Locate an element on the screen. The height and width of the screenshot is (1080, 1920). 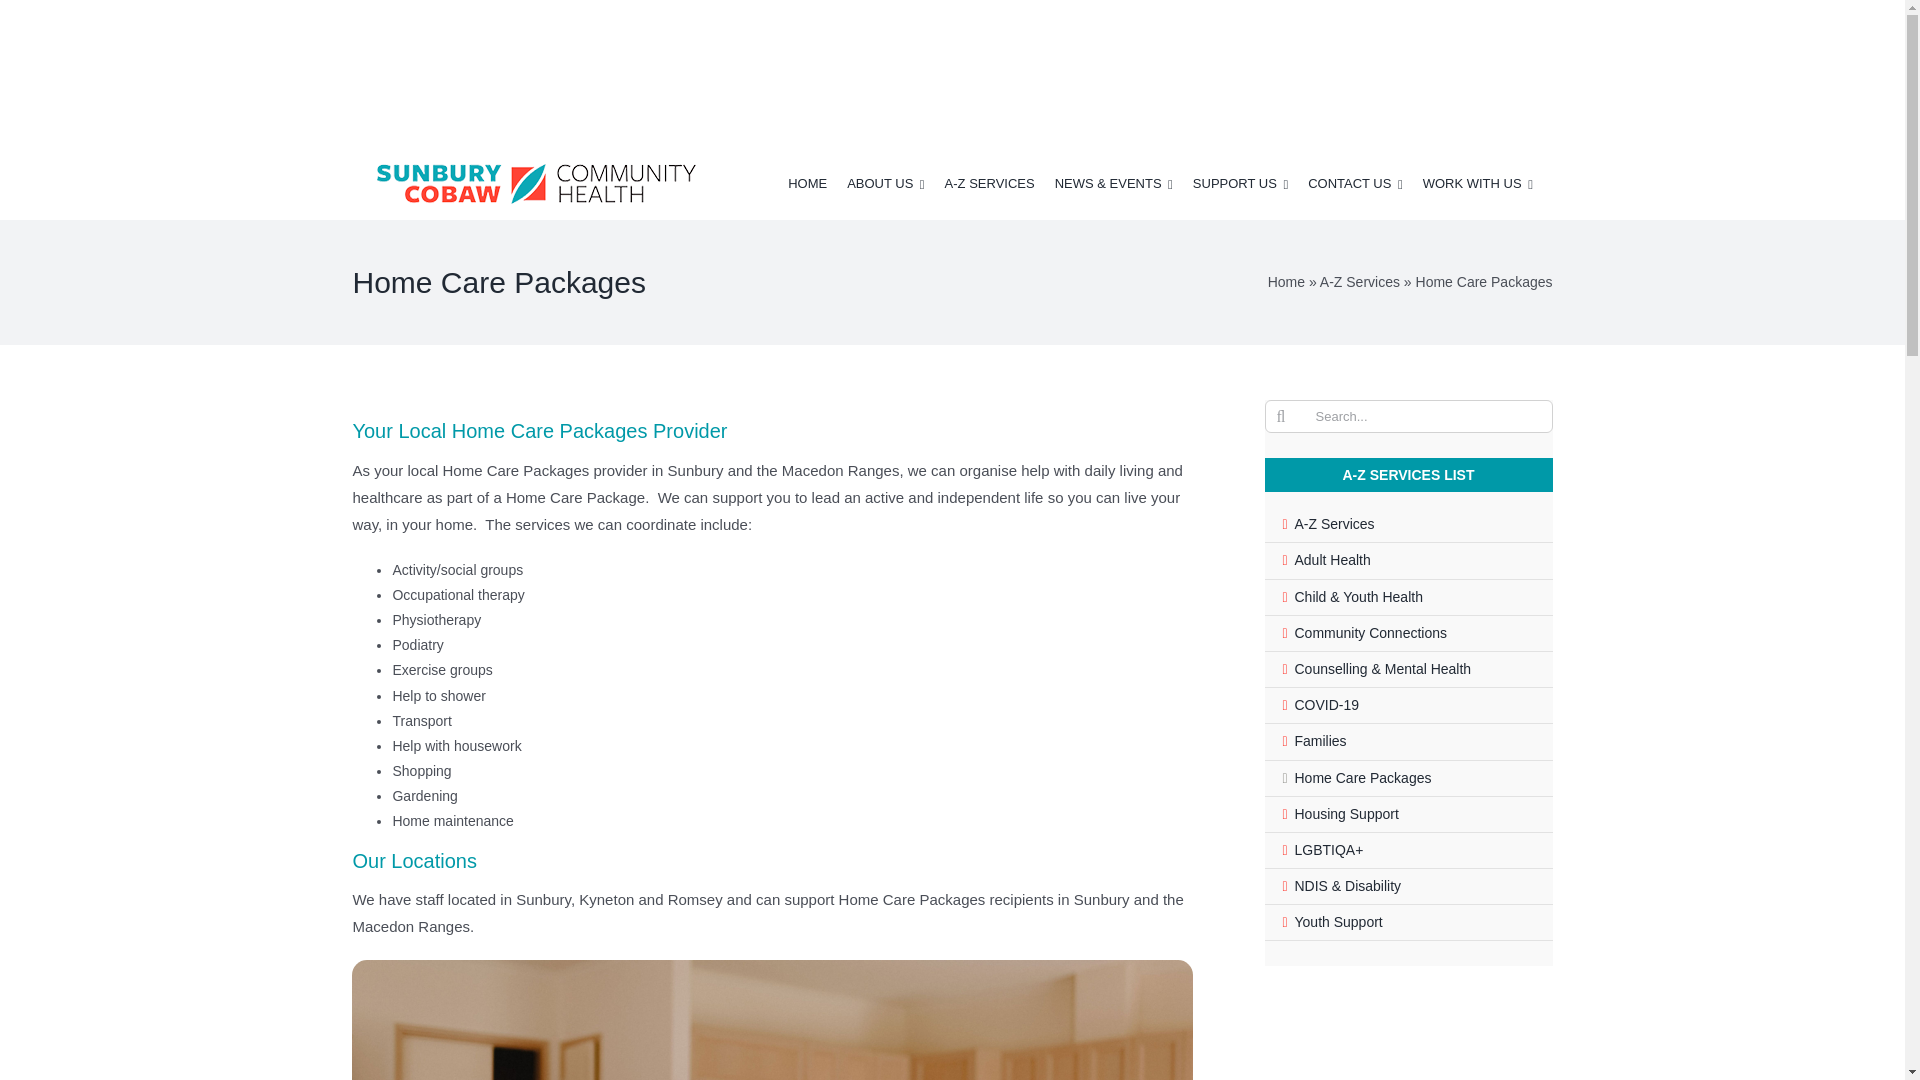
A-Z SERVICES is located at coordinates (989, 183).